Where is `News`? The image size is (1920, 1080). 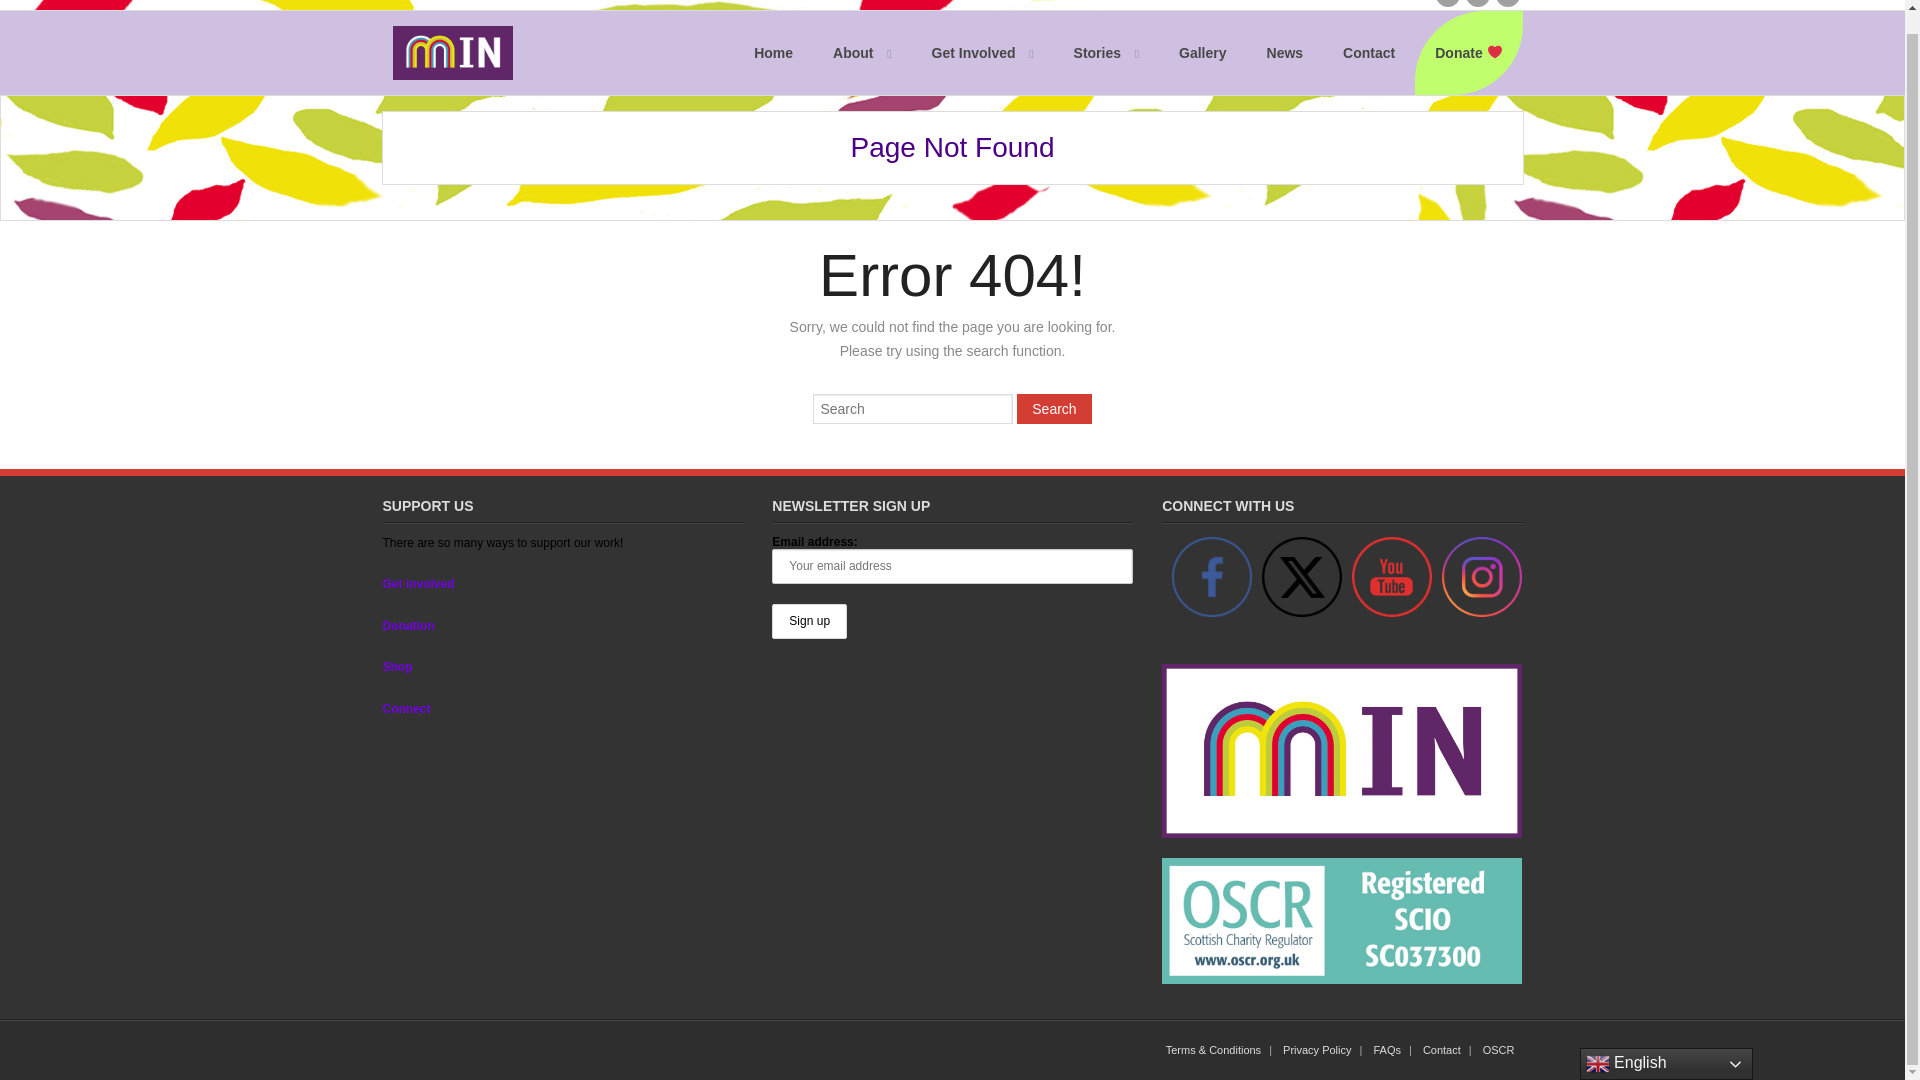 News is located at coordinates (1285, 52).